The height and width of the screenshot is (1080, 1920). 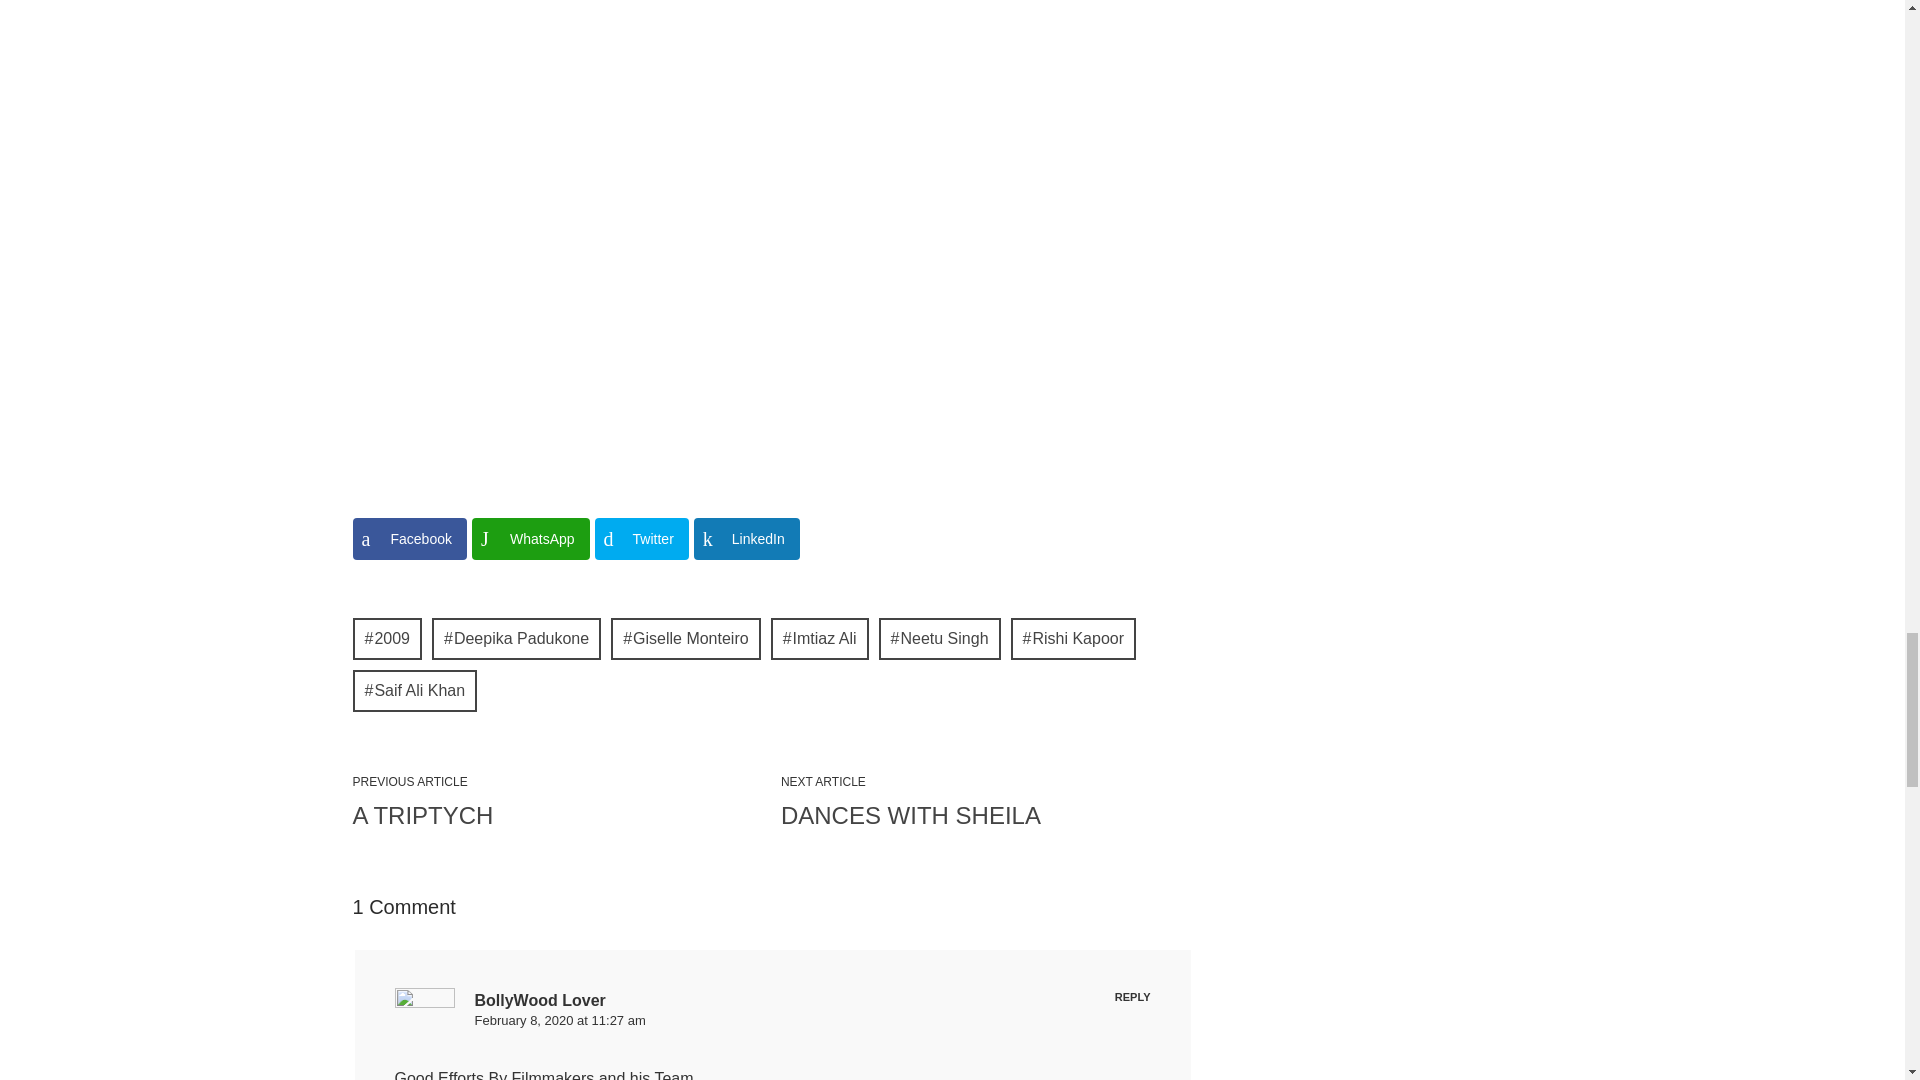 What do you see at coordinates (1074, 638) in the screenshot?
I see `Rishi Kapoor` at bounding box center [1074, 638].